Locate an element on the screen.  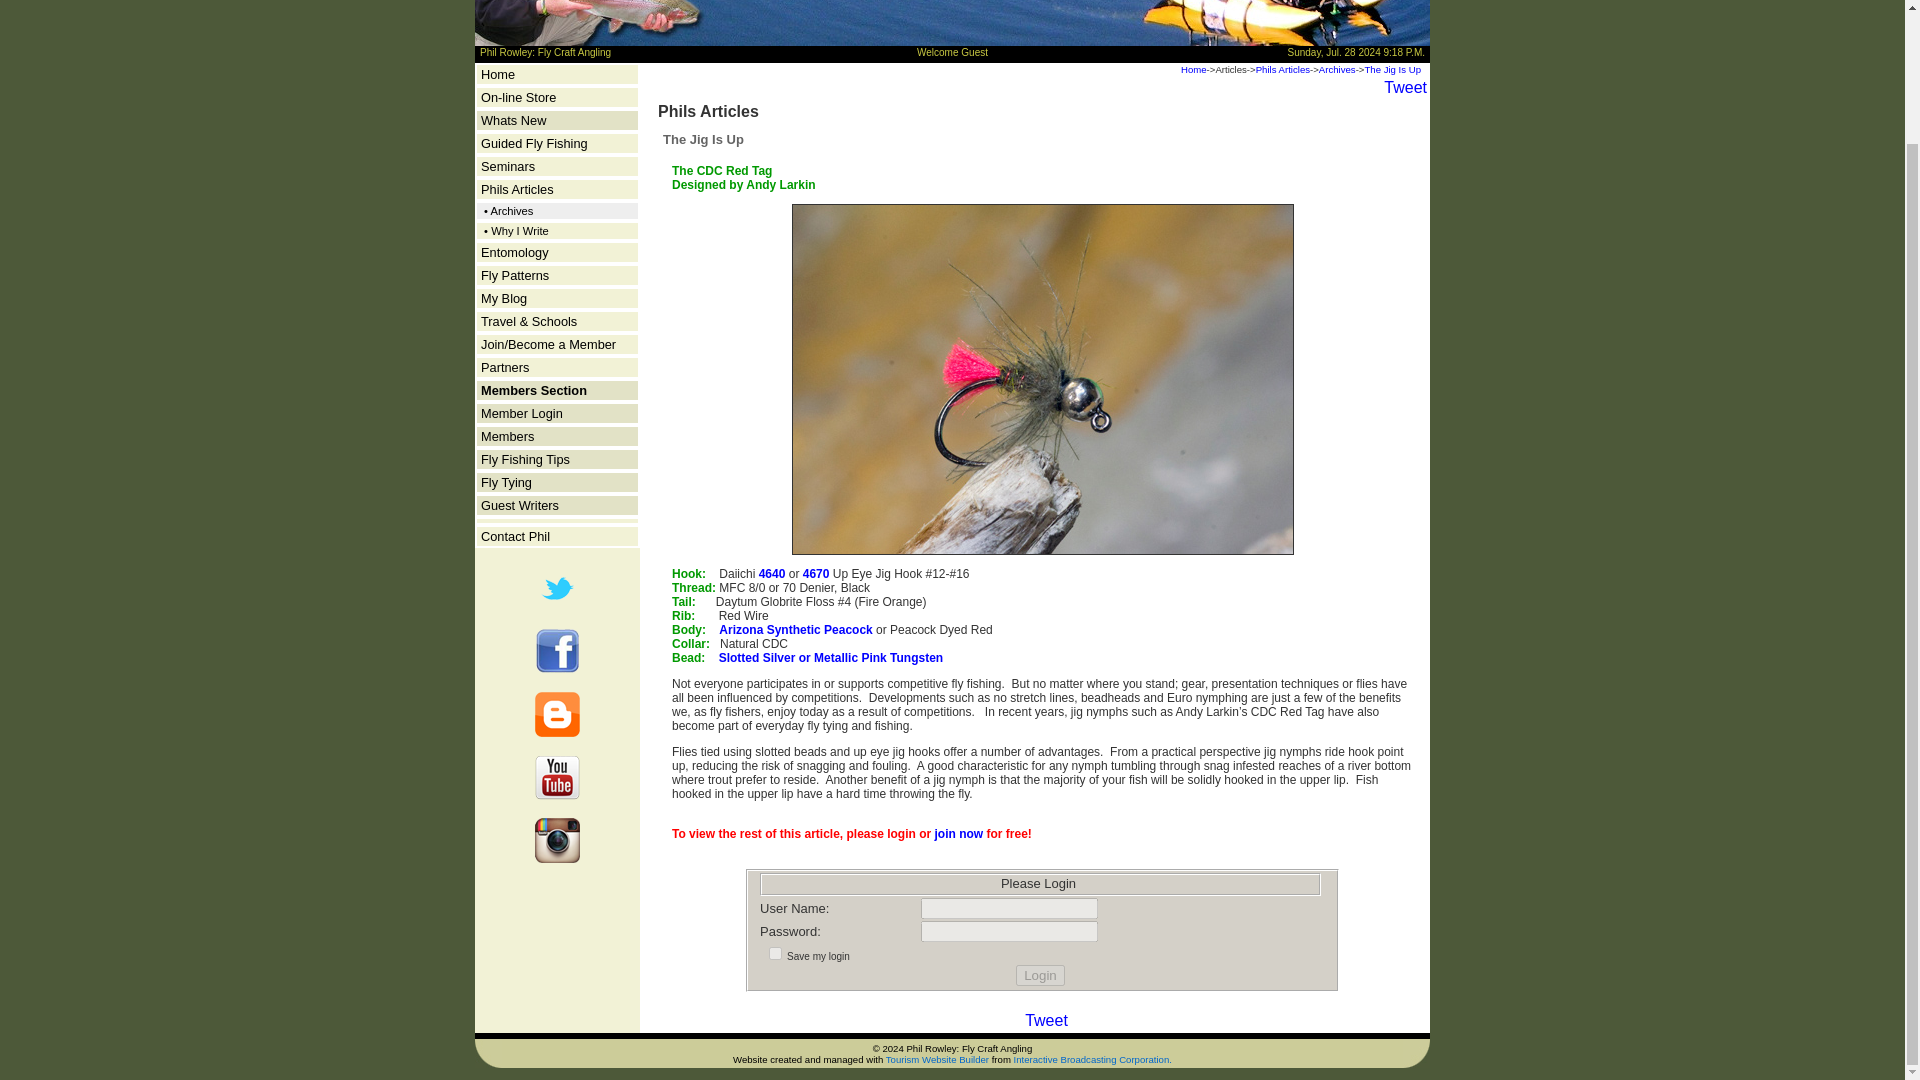
Members is located at coordinates (507, 436).